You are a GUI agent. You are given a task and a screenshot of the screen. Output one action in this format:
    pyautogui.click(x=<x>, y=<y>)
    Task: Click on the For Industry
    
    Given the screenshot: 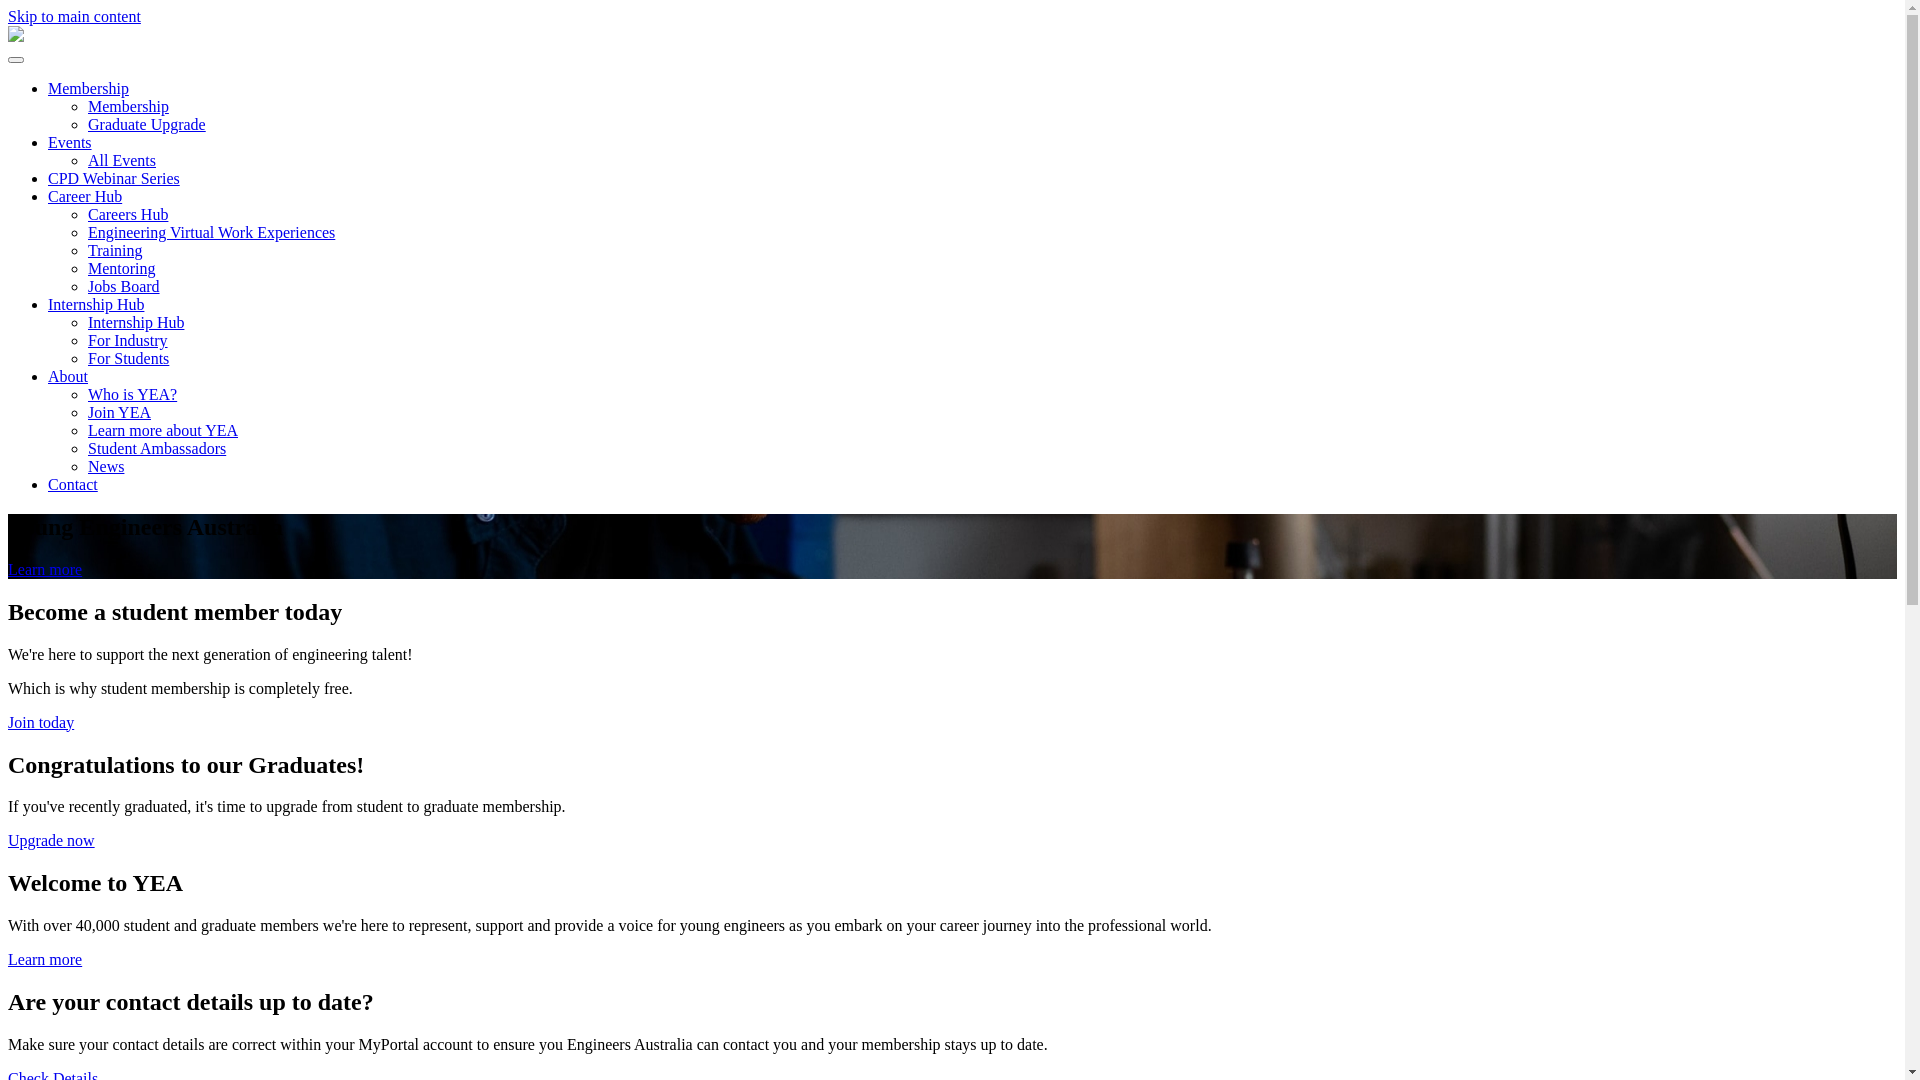 What is the action you would take?
    pyautogui.click(x=128, y=340)
    